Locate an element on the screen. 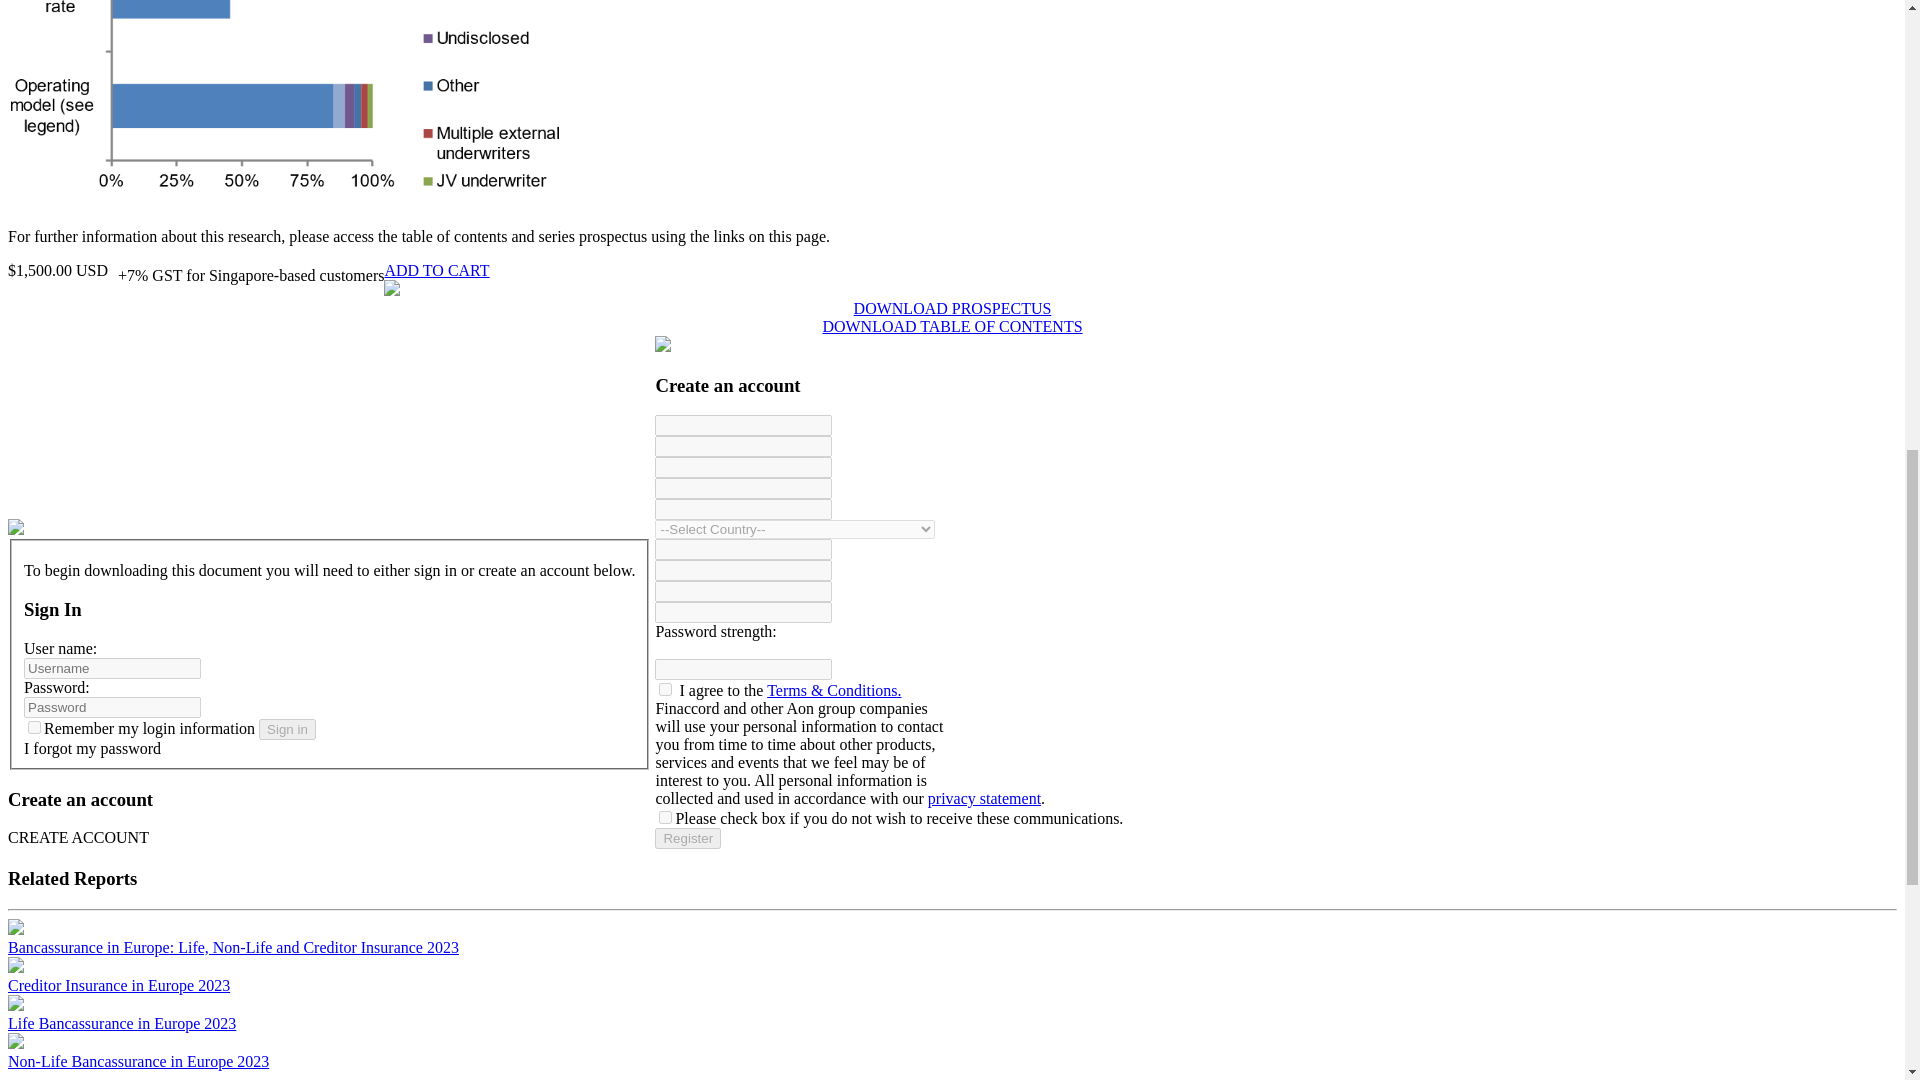 This screenshot has height=1080, width=1920. I forgot my password is located at coordinates (92, 748).